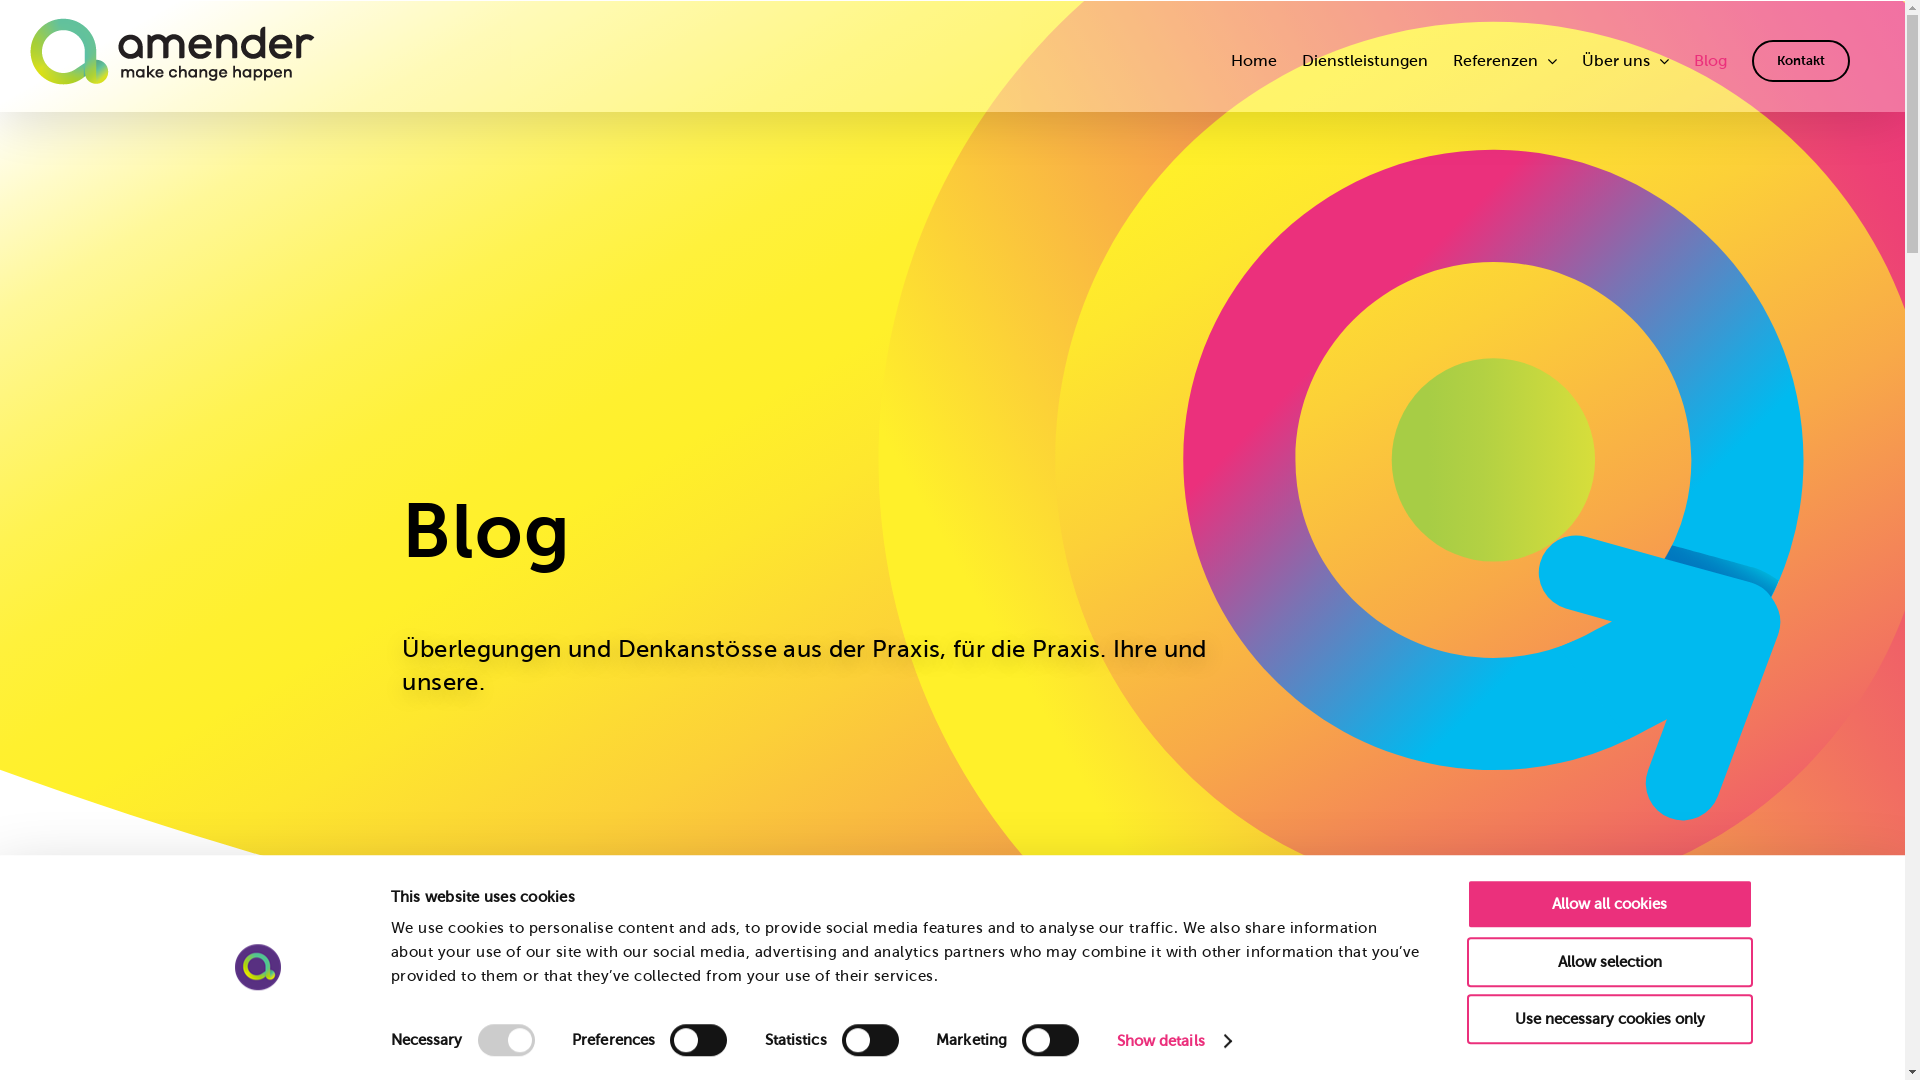 The width and height of the screenshot is (1920, 1080). Describe the element at coordinates (1505, 61) in the screenshot. I see `Referenzen` at that location.